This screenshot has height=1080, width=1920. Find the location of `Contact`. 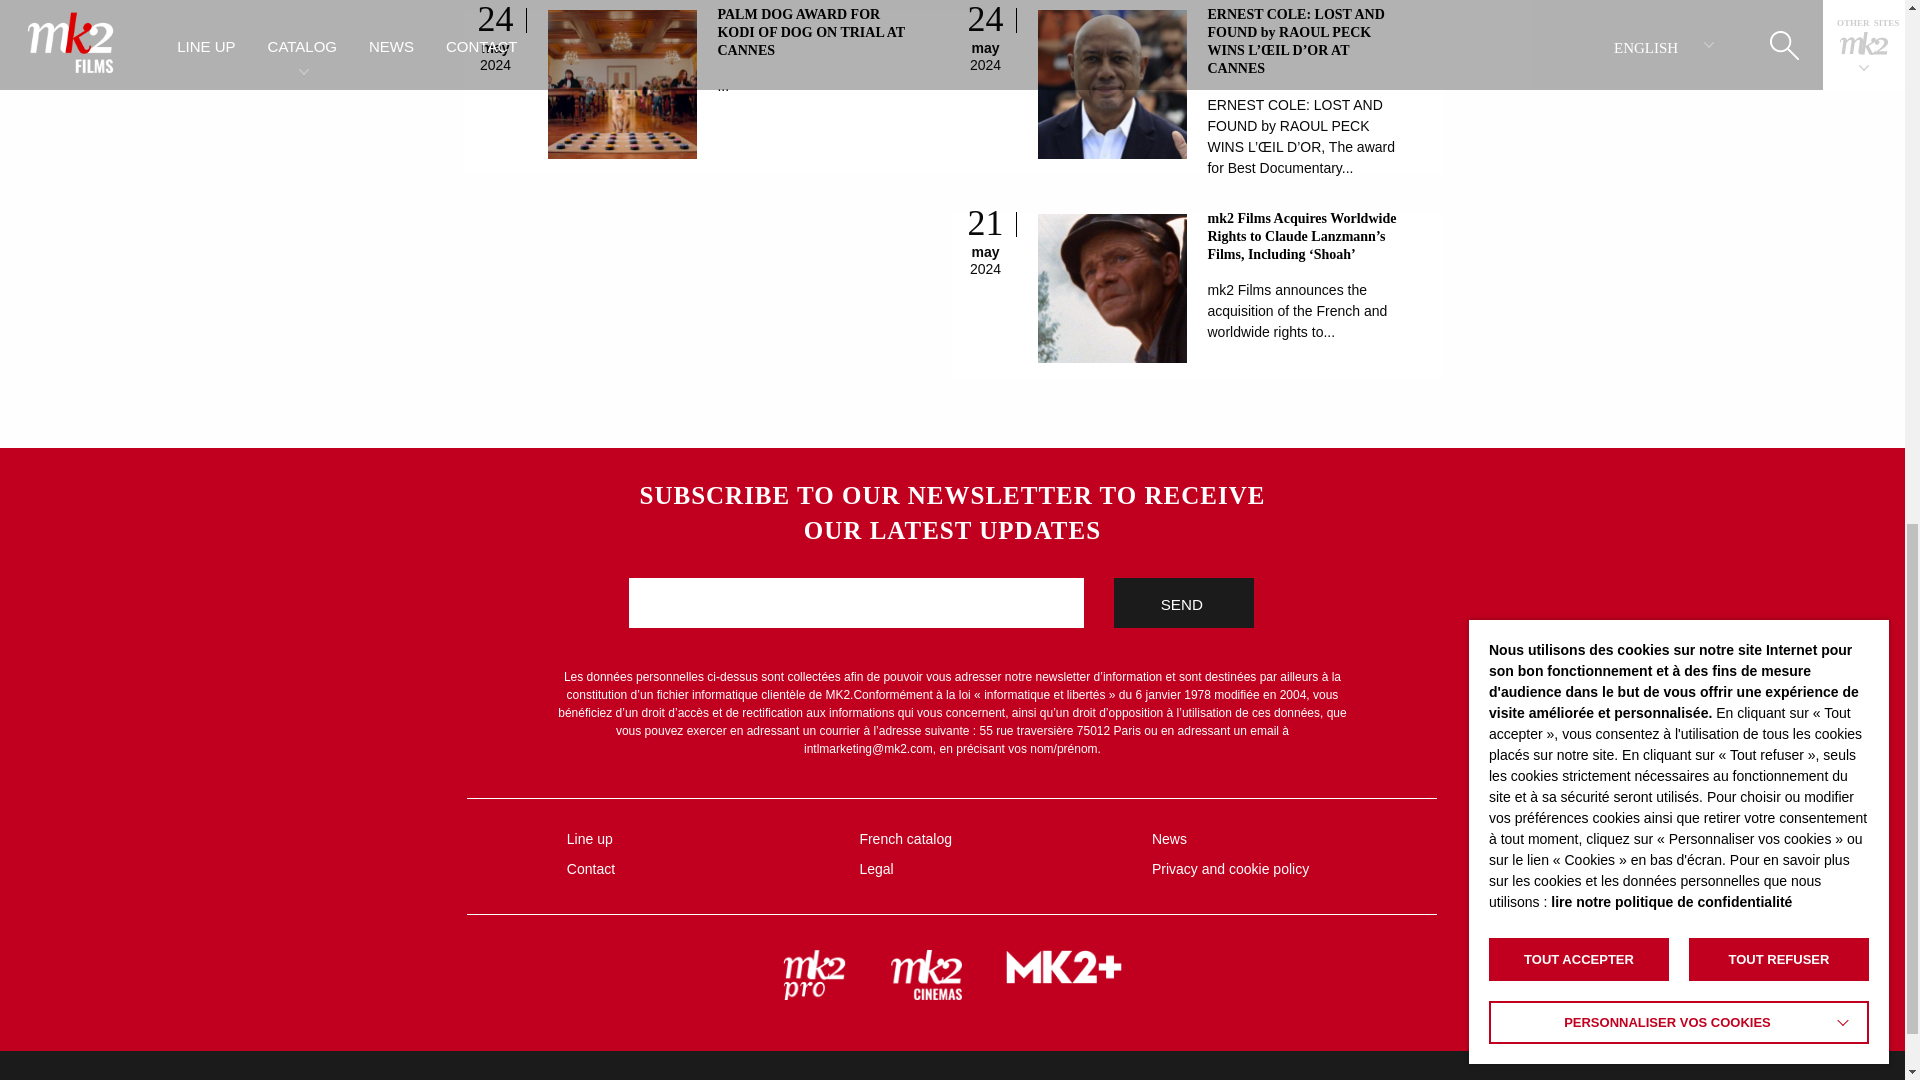

Contact is located at coordinates (698, 869).